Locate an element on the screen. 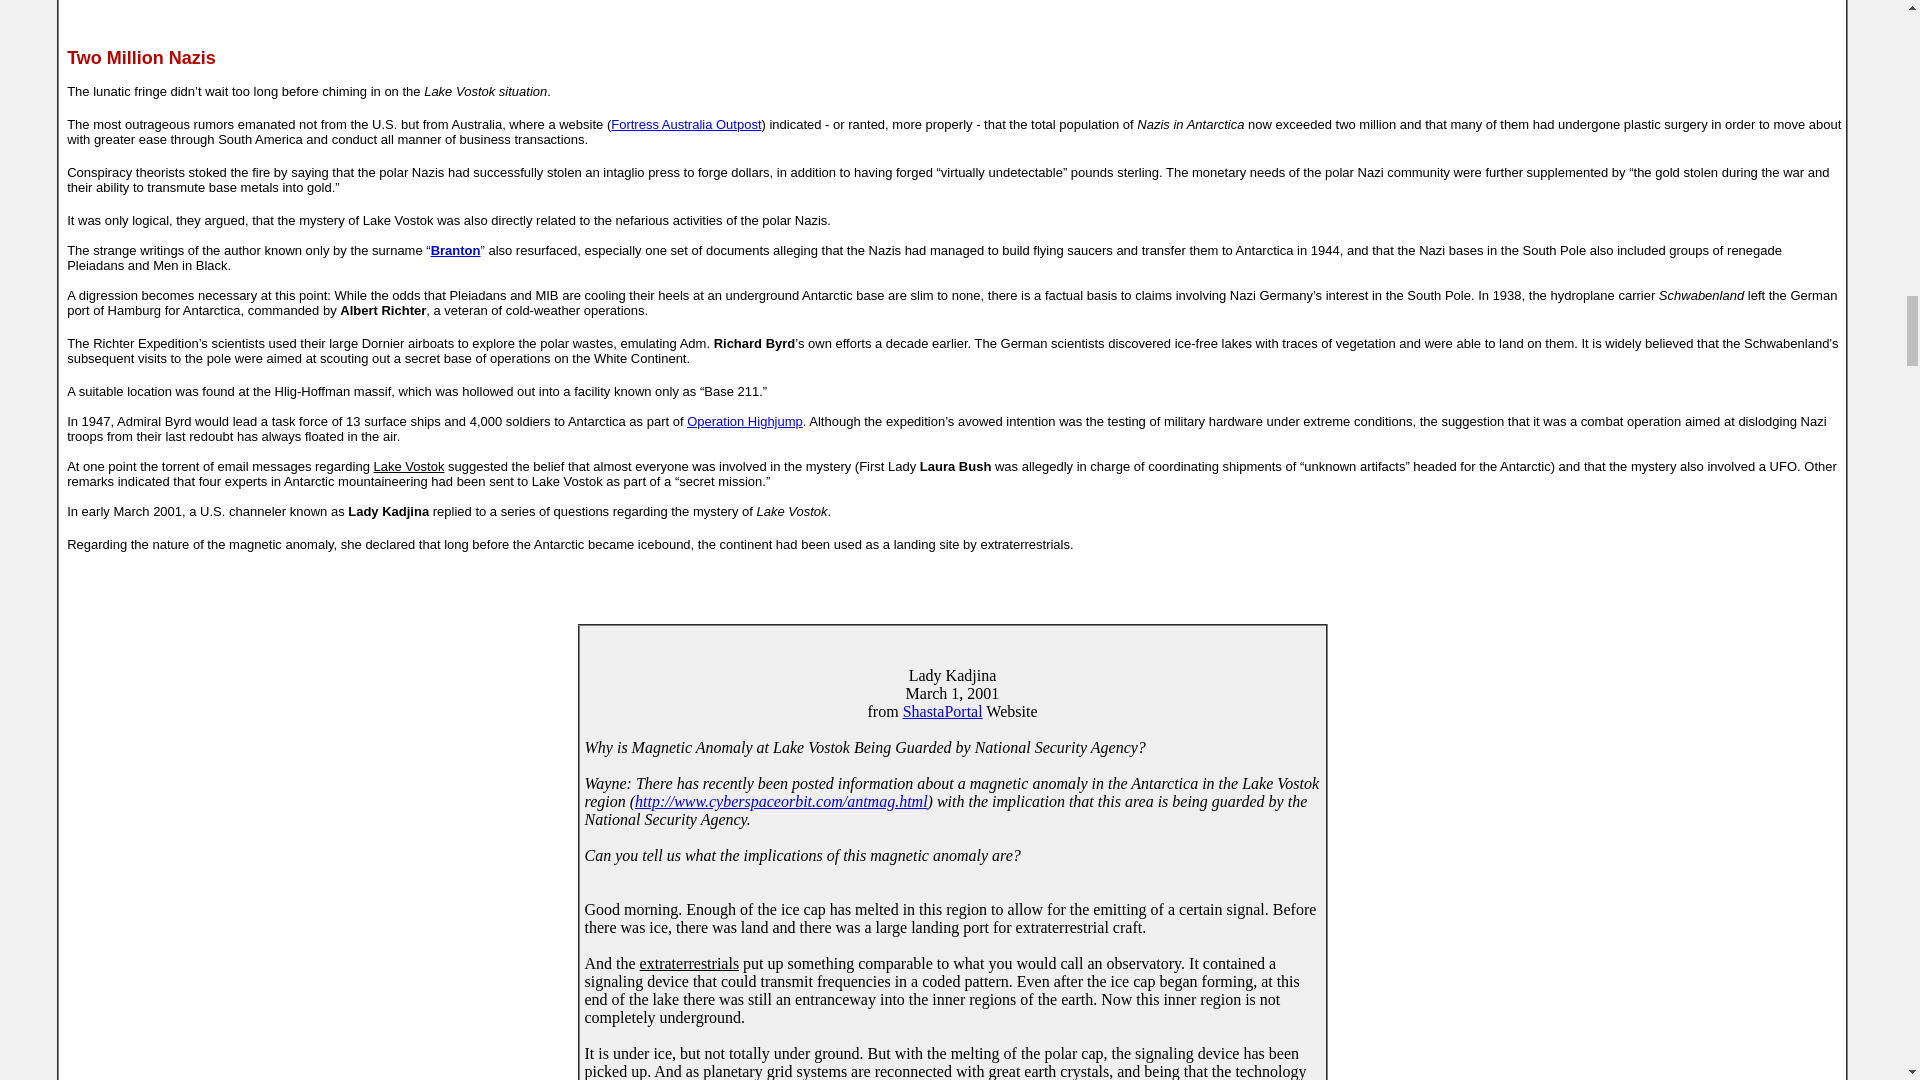 This screenshot has height=1080, width=1920. Fortress Australia Outpost is located at coordinates (685, 124).